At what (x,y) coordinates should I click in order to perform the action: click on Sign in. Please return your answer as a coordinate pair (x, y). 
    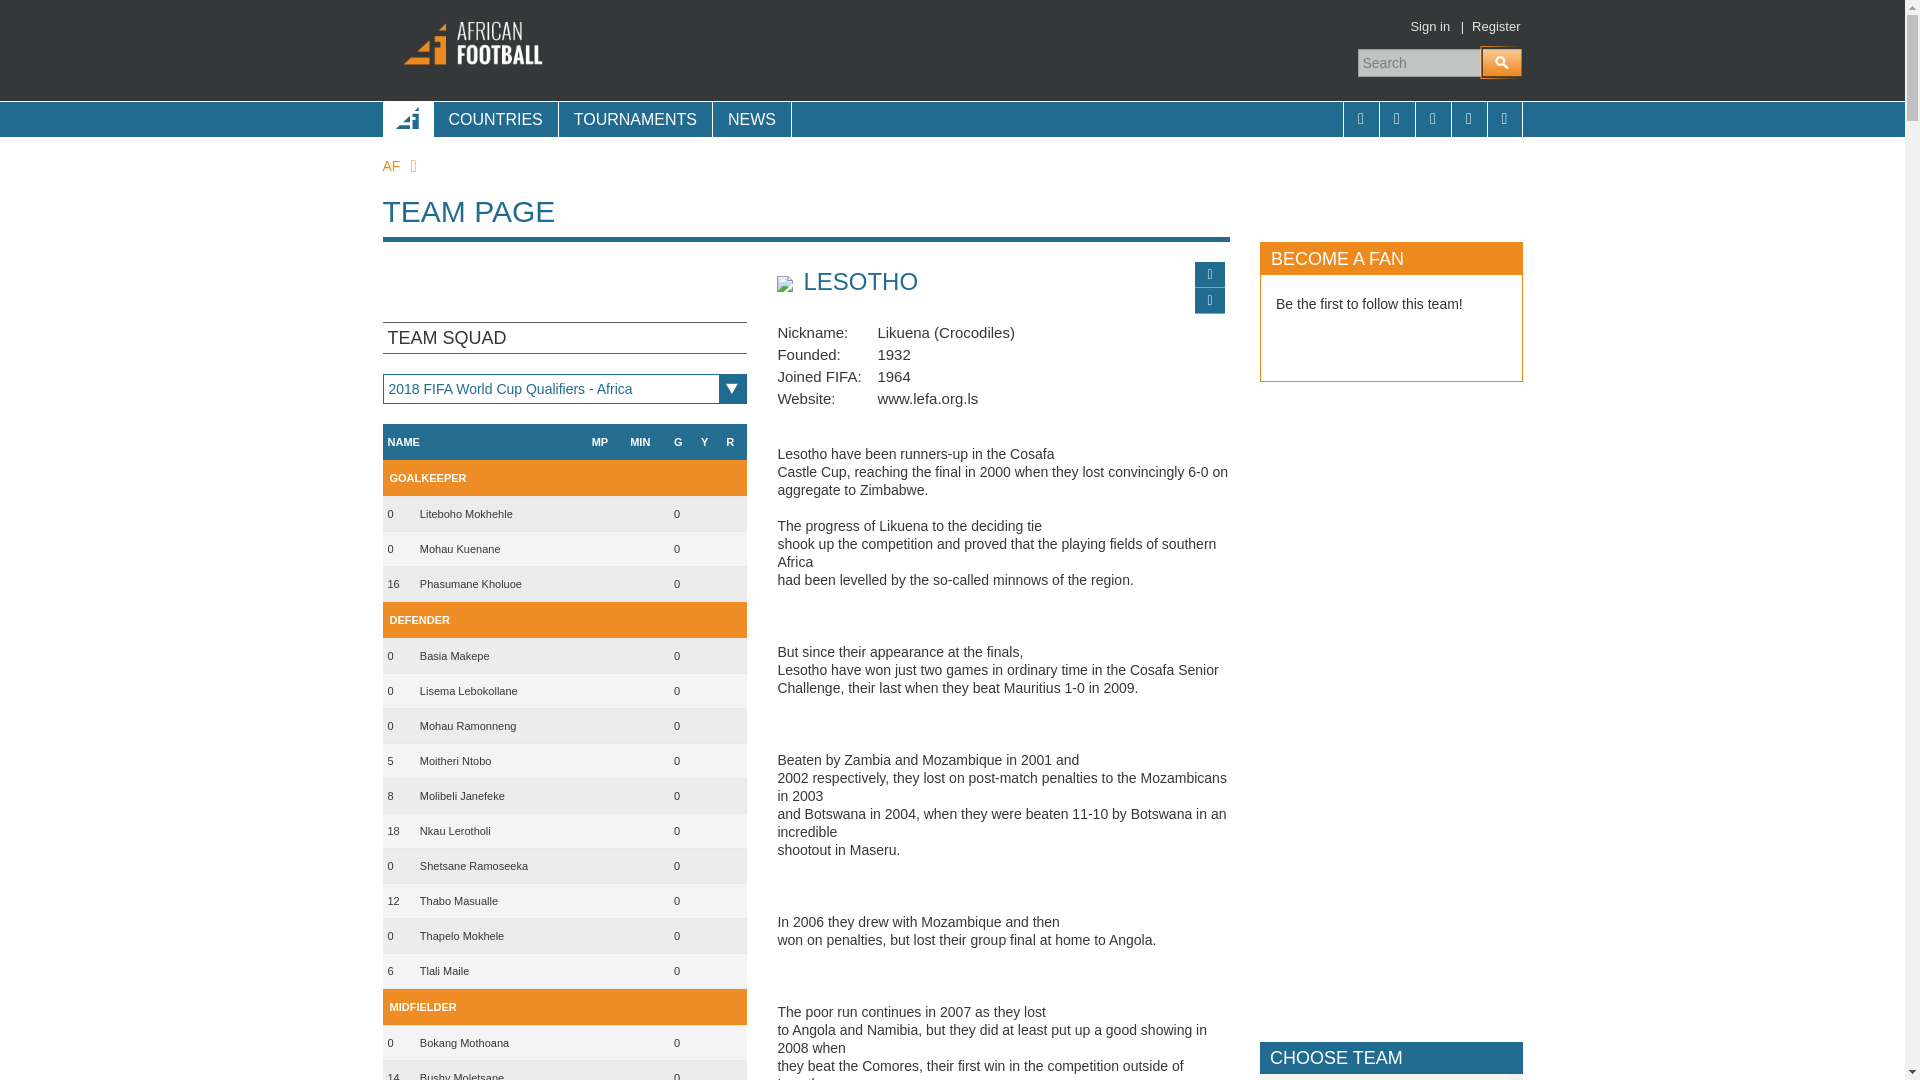
    Looking at the image, I should click on (1429, 26).